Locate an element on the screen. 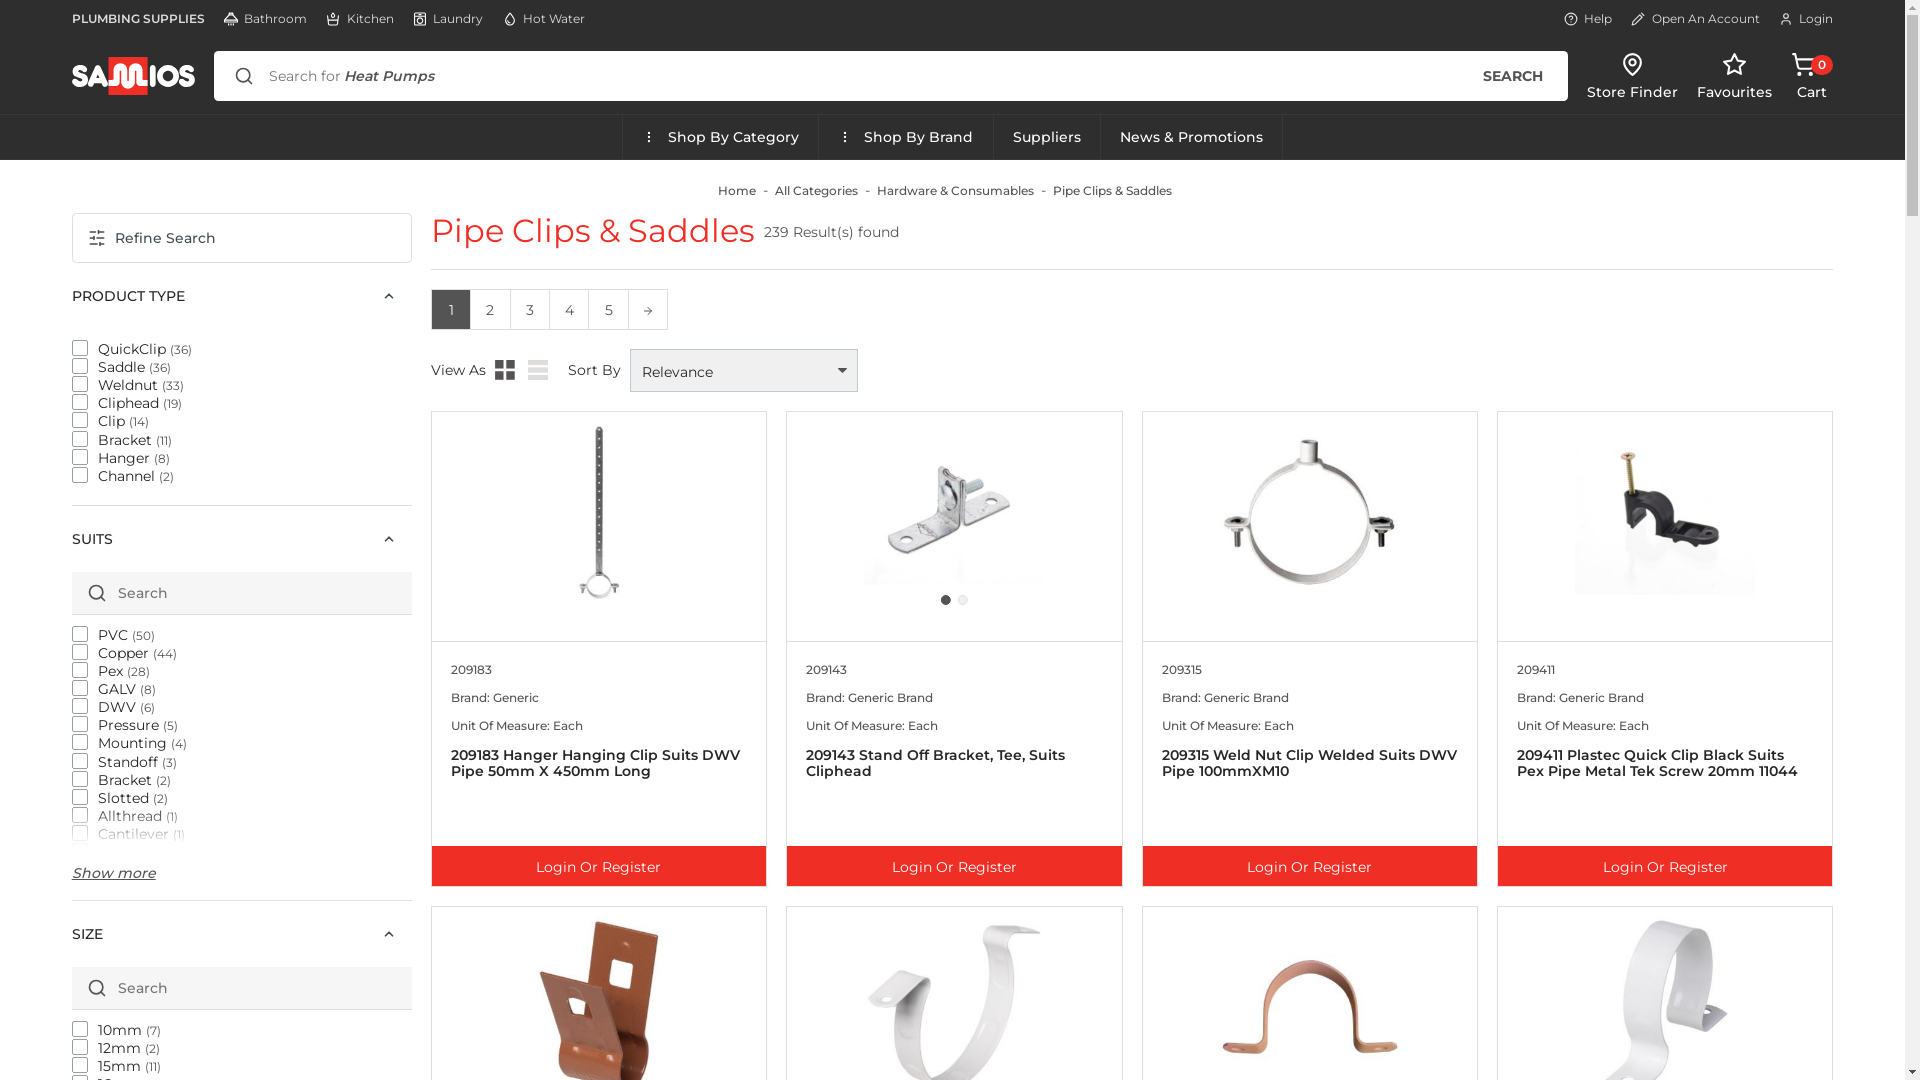 Image resolution: width=1920 pixels, height=1080 pixels. SEARCH is located at coordinates (1512, 76).